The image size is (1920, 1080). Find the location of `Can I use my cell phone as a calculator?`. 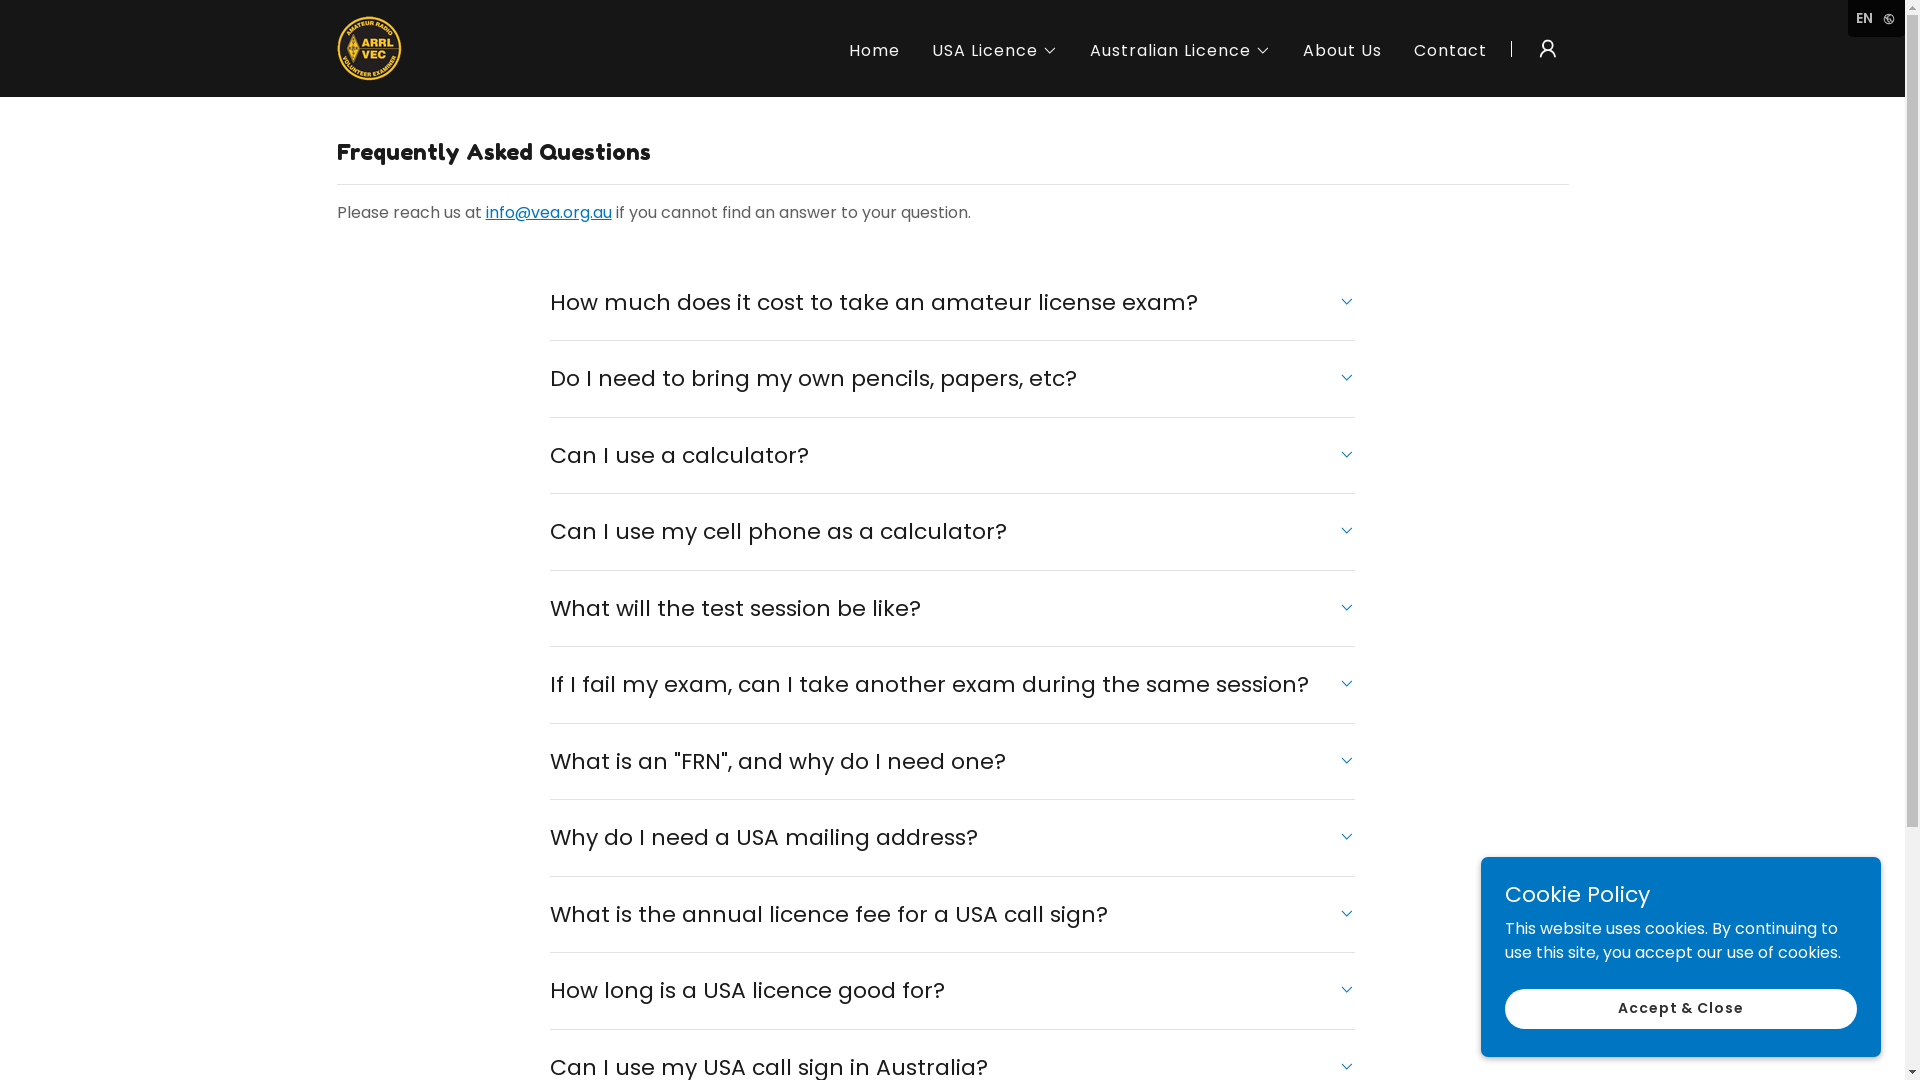

Can I use my cell phone as a calculator? is located at coordinates (952, 532).